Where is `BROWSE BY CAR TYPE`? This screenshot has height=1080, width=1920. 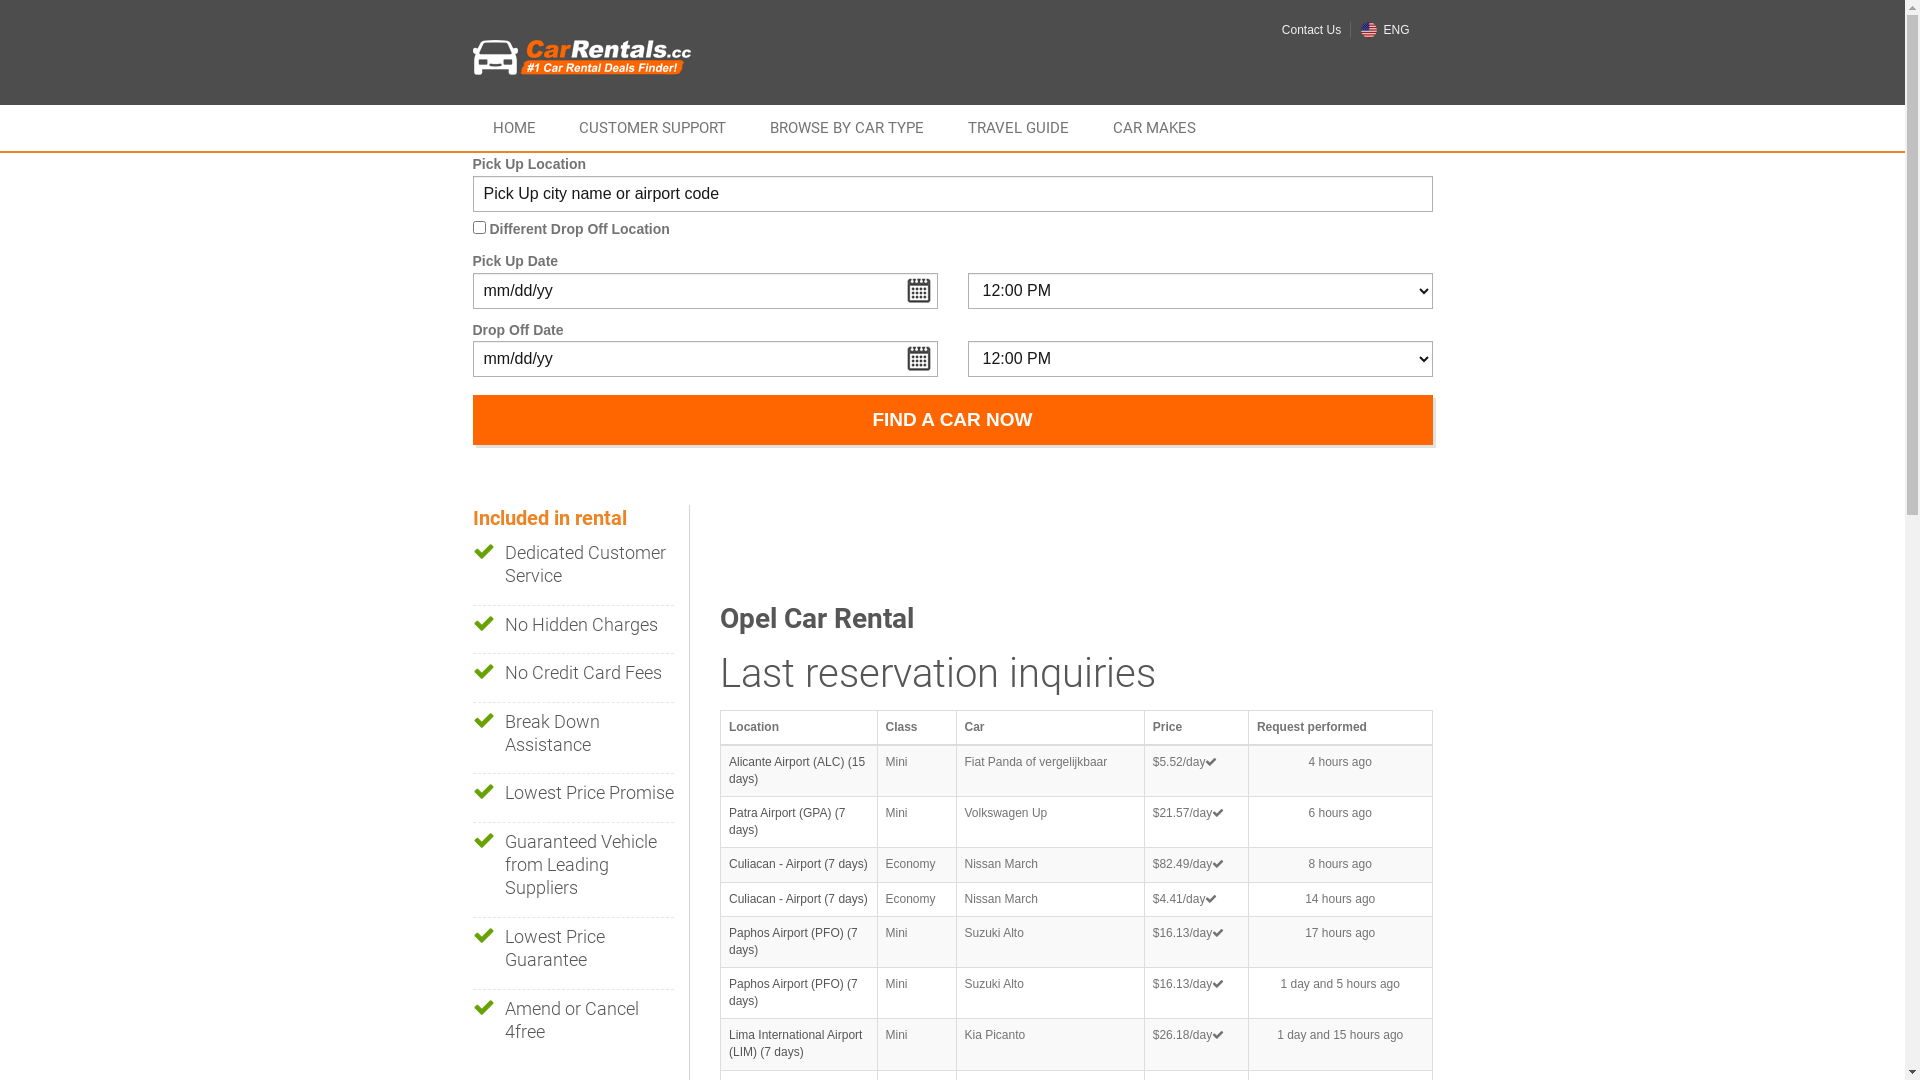 BROWSE BY CAR TYPE is located at coordinates (847, 128).